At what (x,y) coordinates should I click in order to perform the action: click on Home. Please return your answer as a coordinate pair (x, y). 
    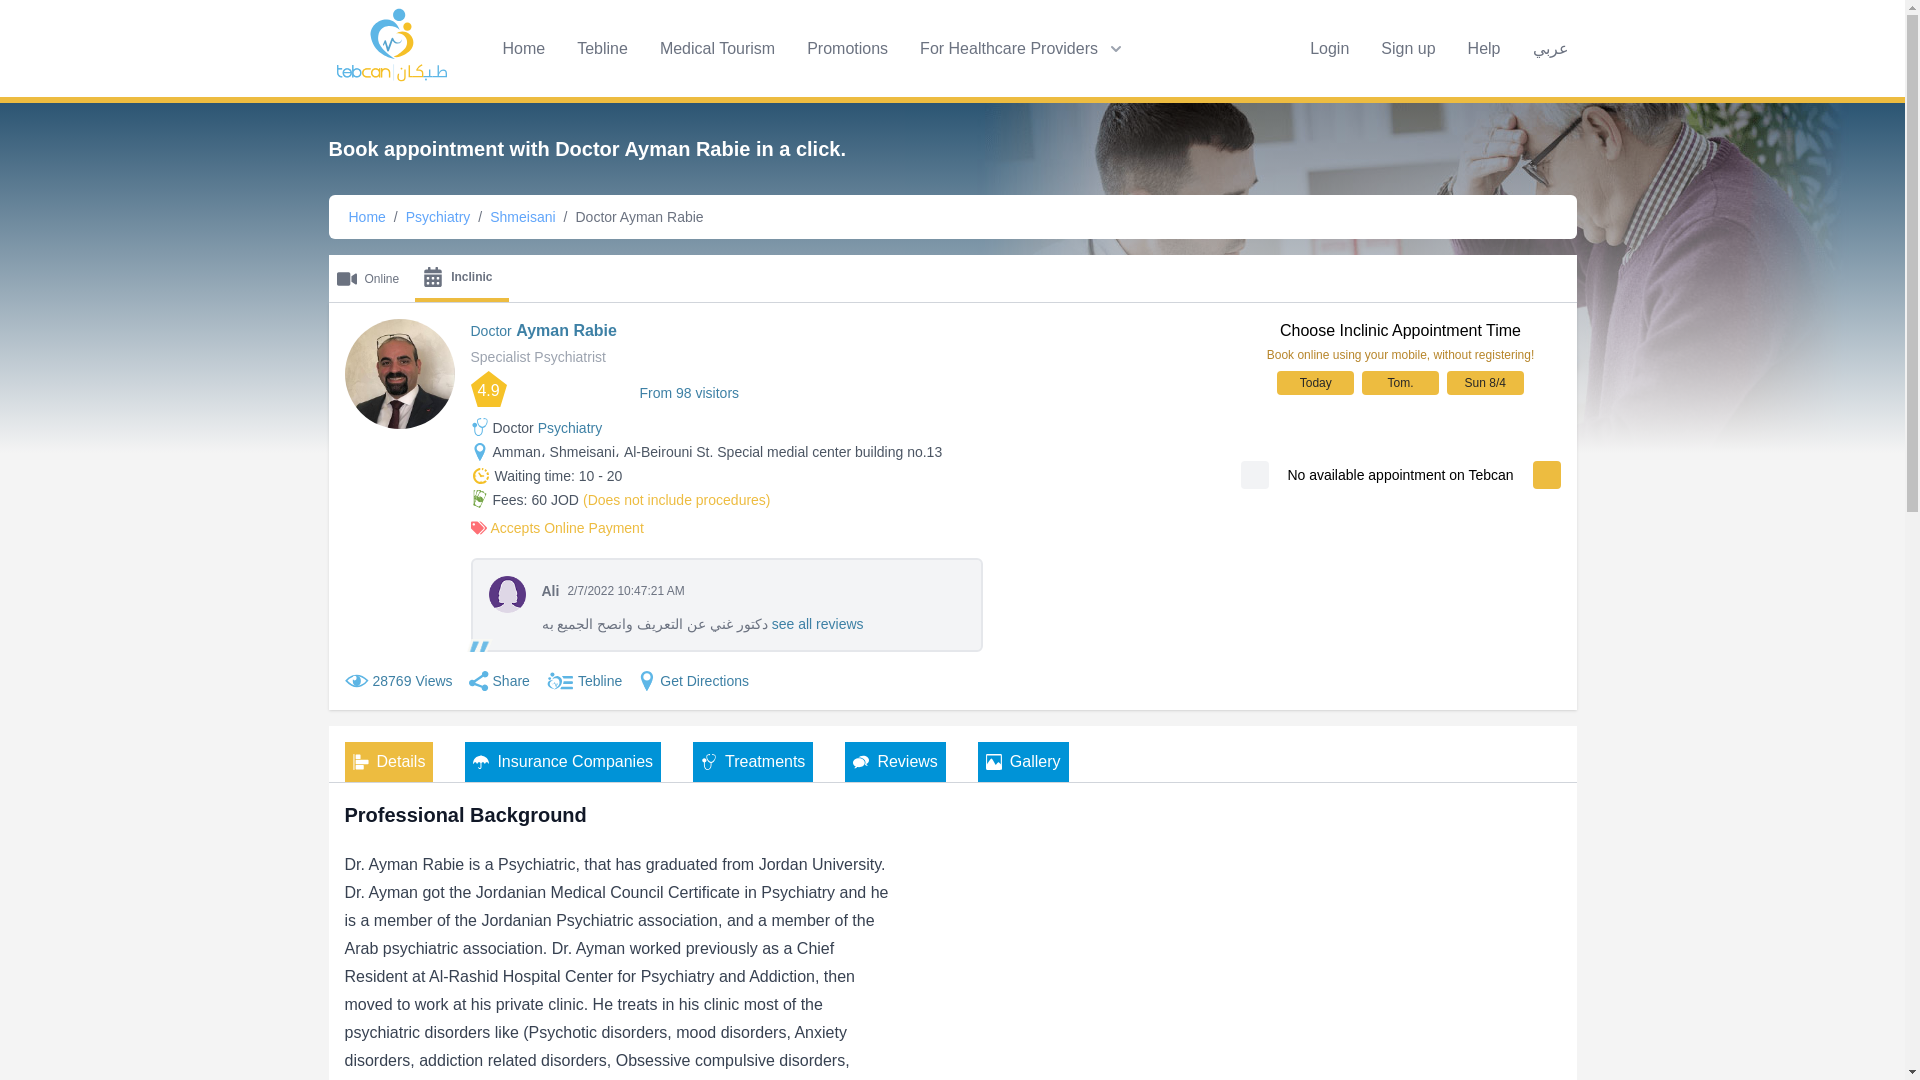
    Looking at the image, I should click on (366, 216).